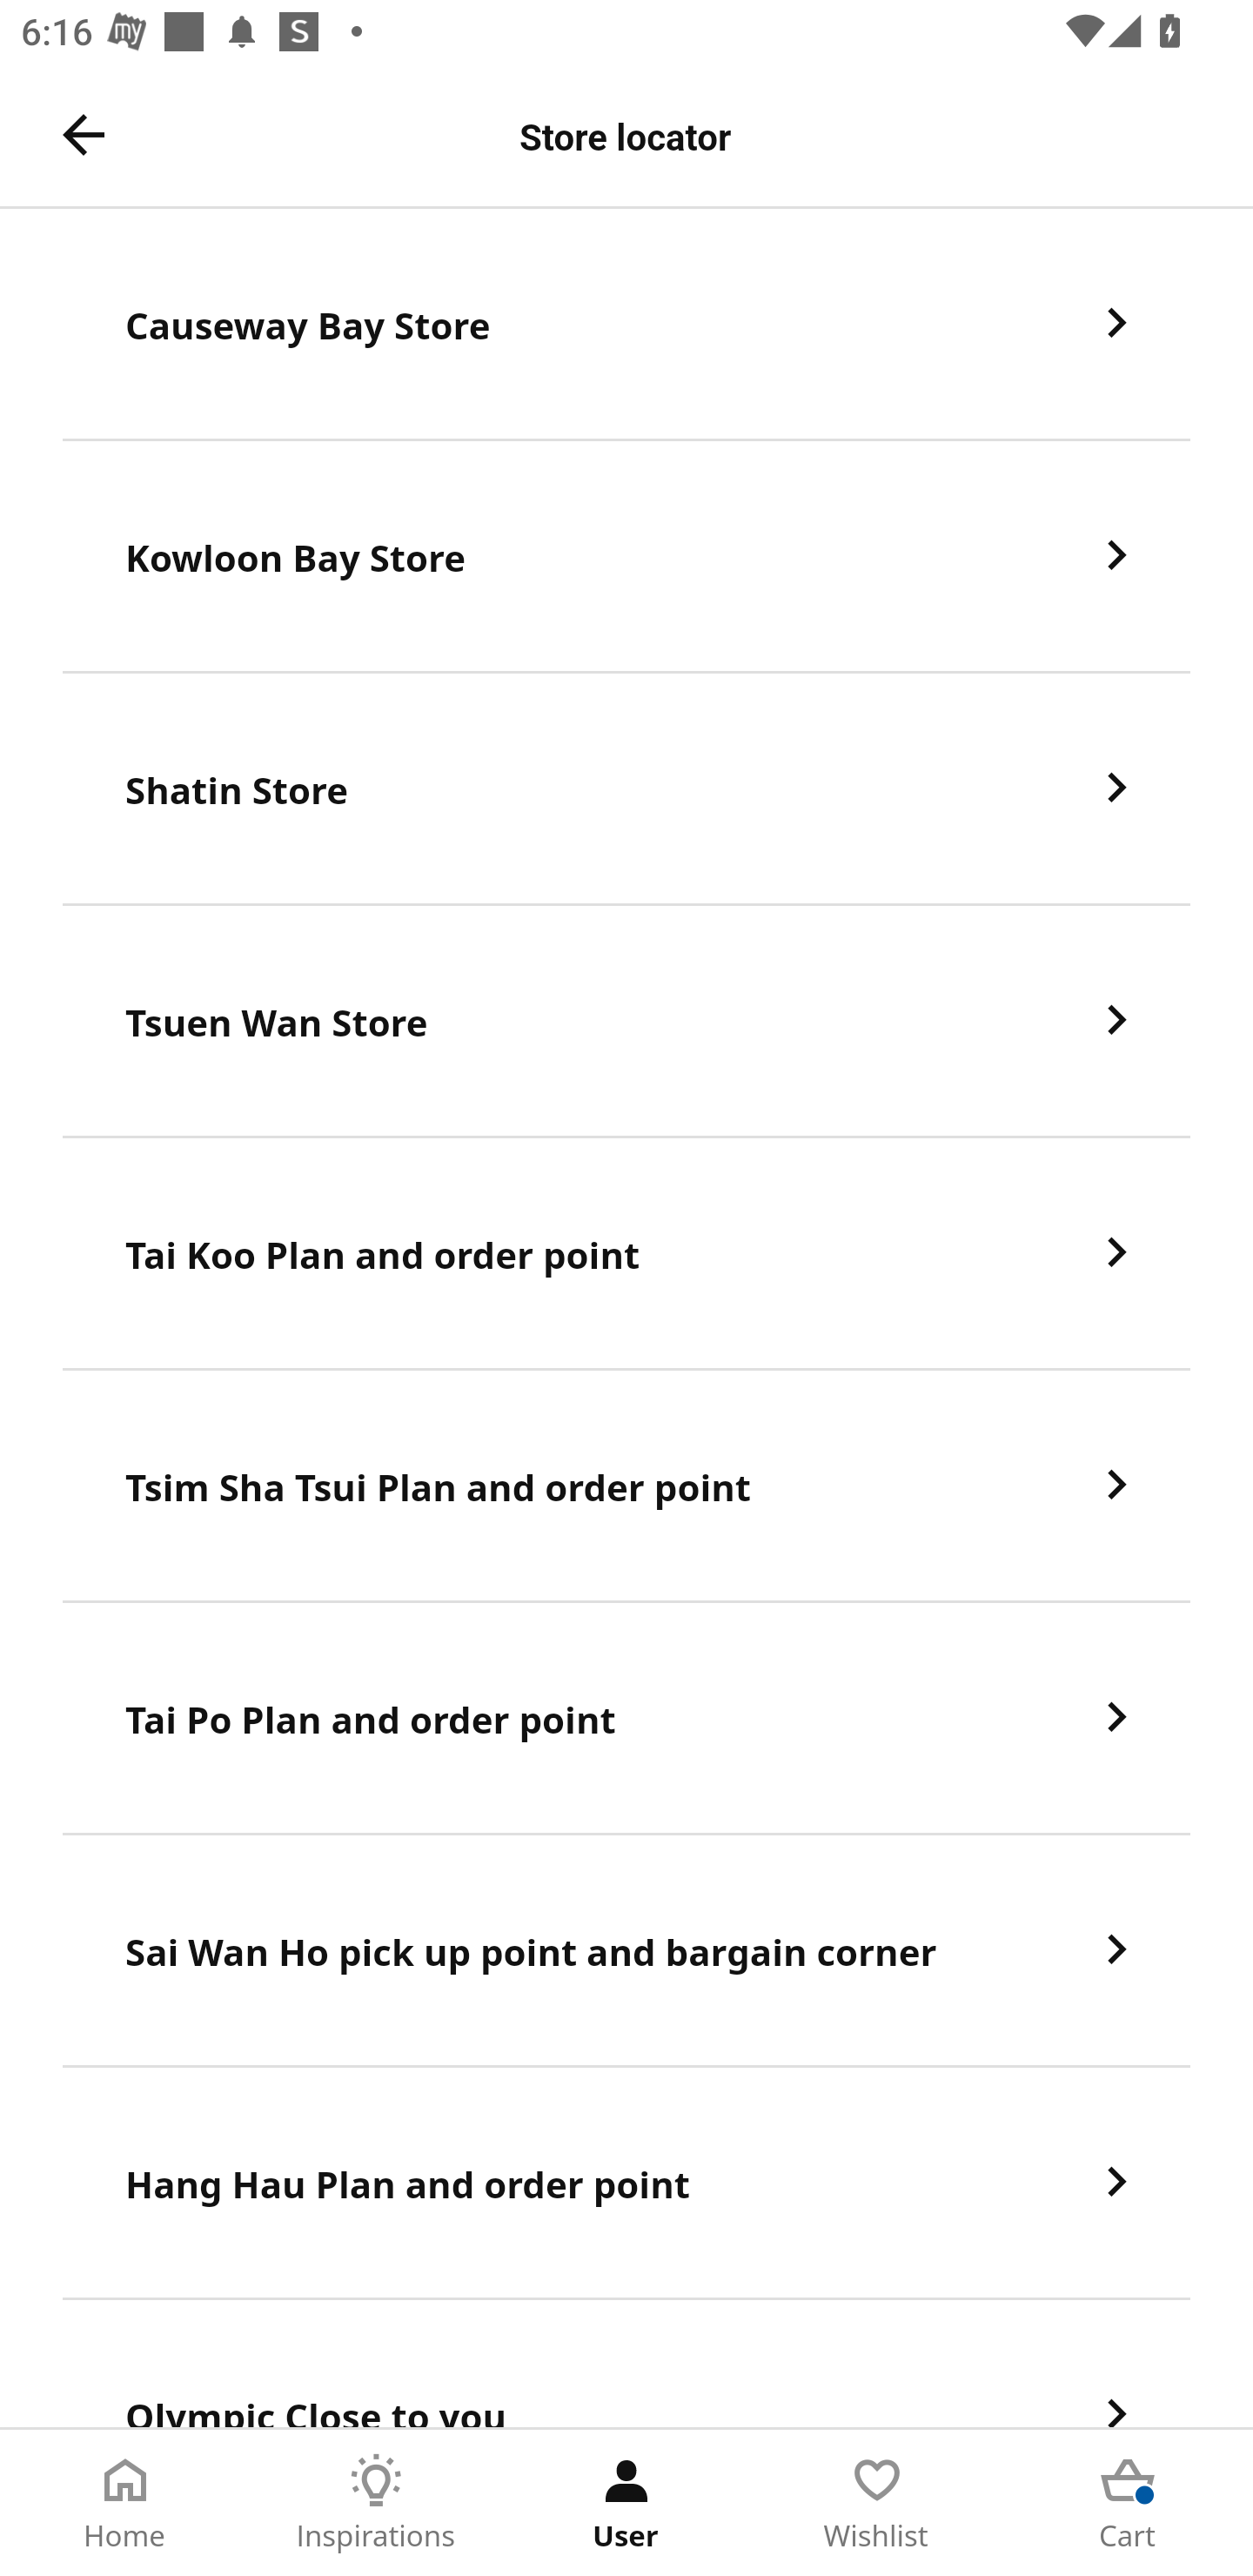 This screenshot has height=2576, width=1253. What do you see at coordinates (376, 2503) in the screenshot?
I see `Inspirations
Tab 2 of 5` at bounding box center [376, 2503].